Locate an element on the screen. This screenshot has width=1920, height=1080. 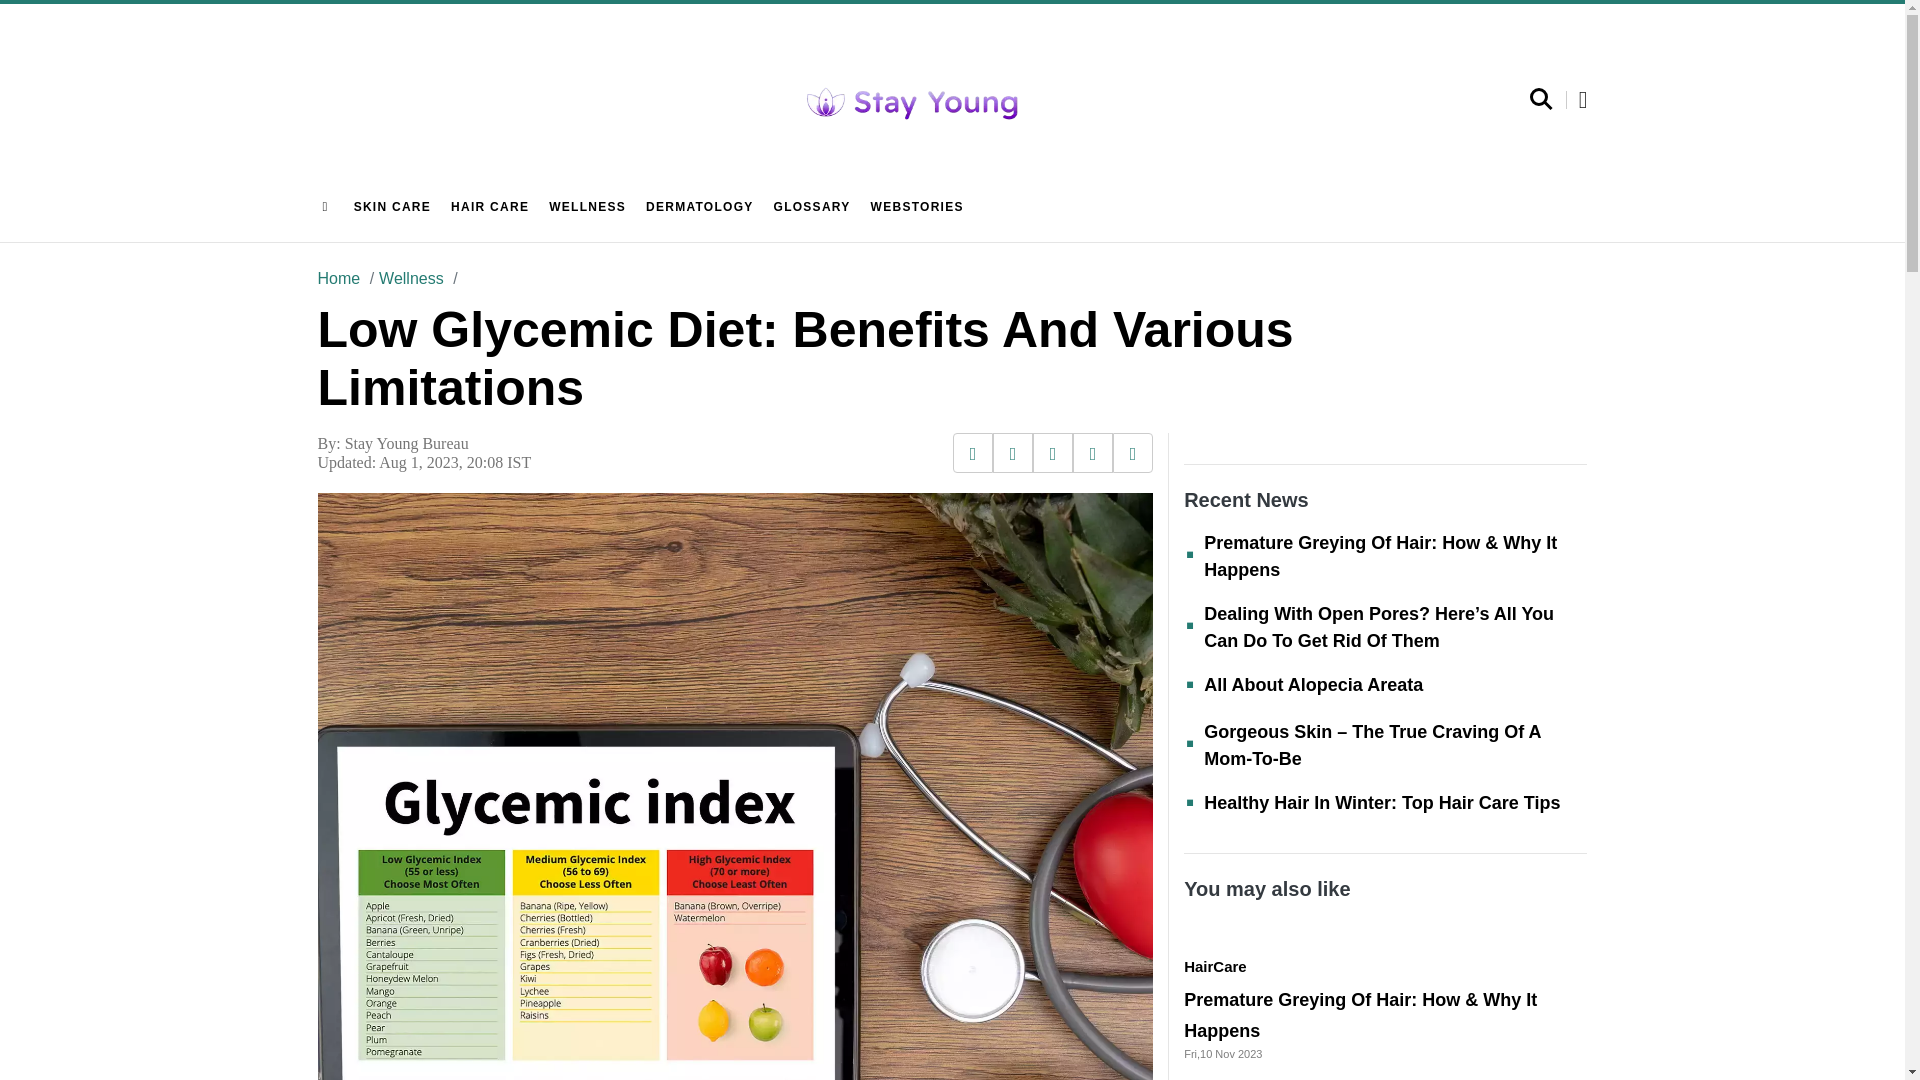
WELLNESS is located at coordinates (587, 207).